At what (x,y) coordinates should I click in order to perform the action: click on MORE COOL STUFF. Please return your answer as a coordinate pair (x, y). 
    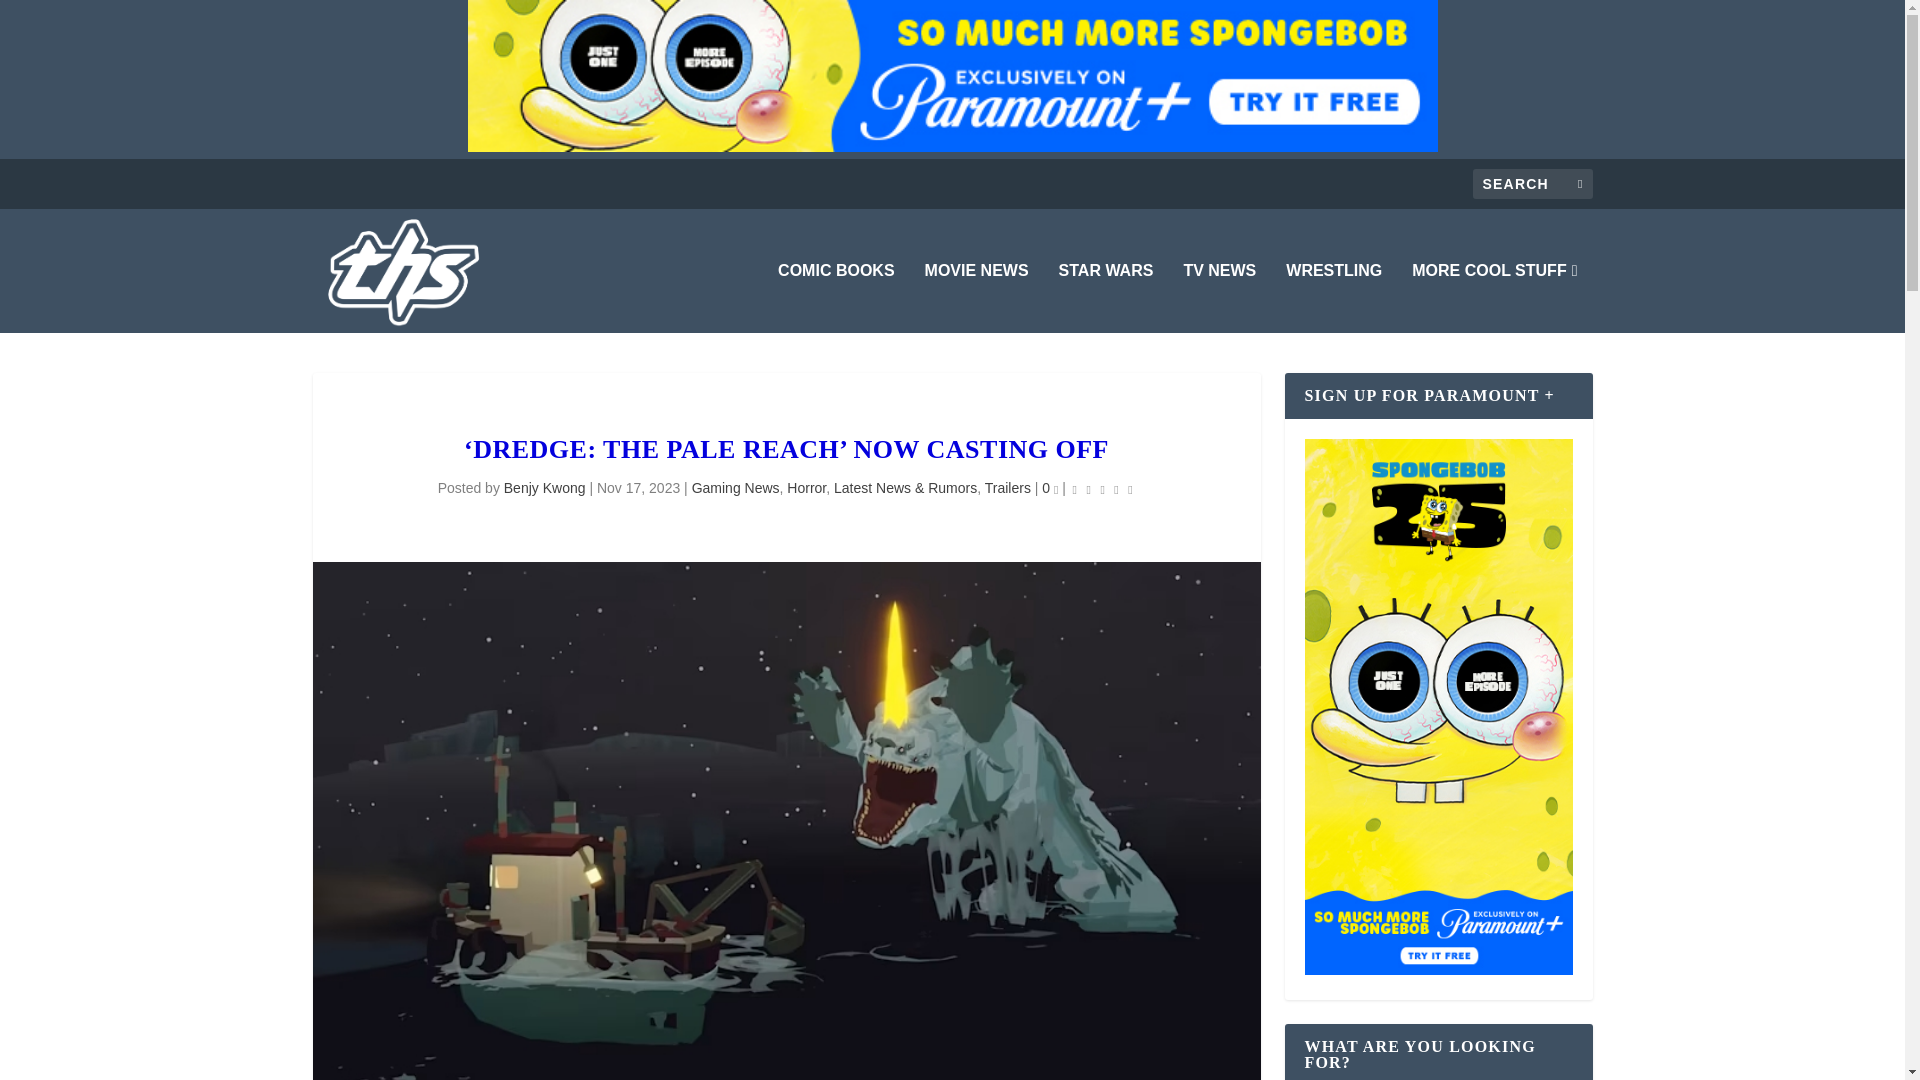
    Looking at the image, I should click on (1494, 298).